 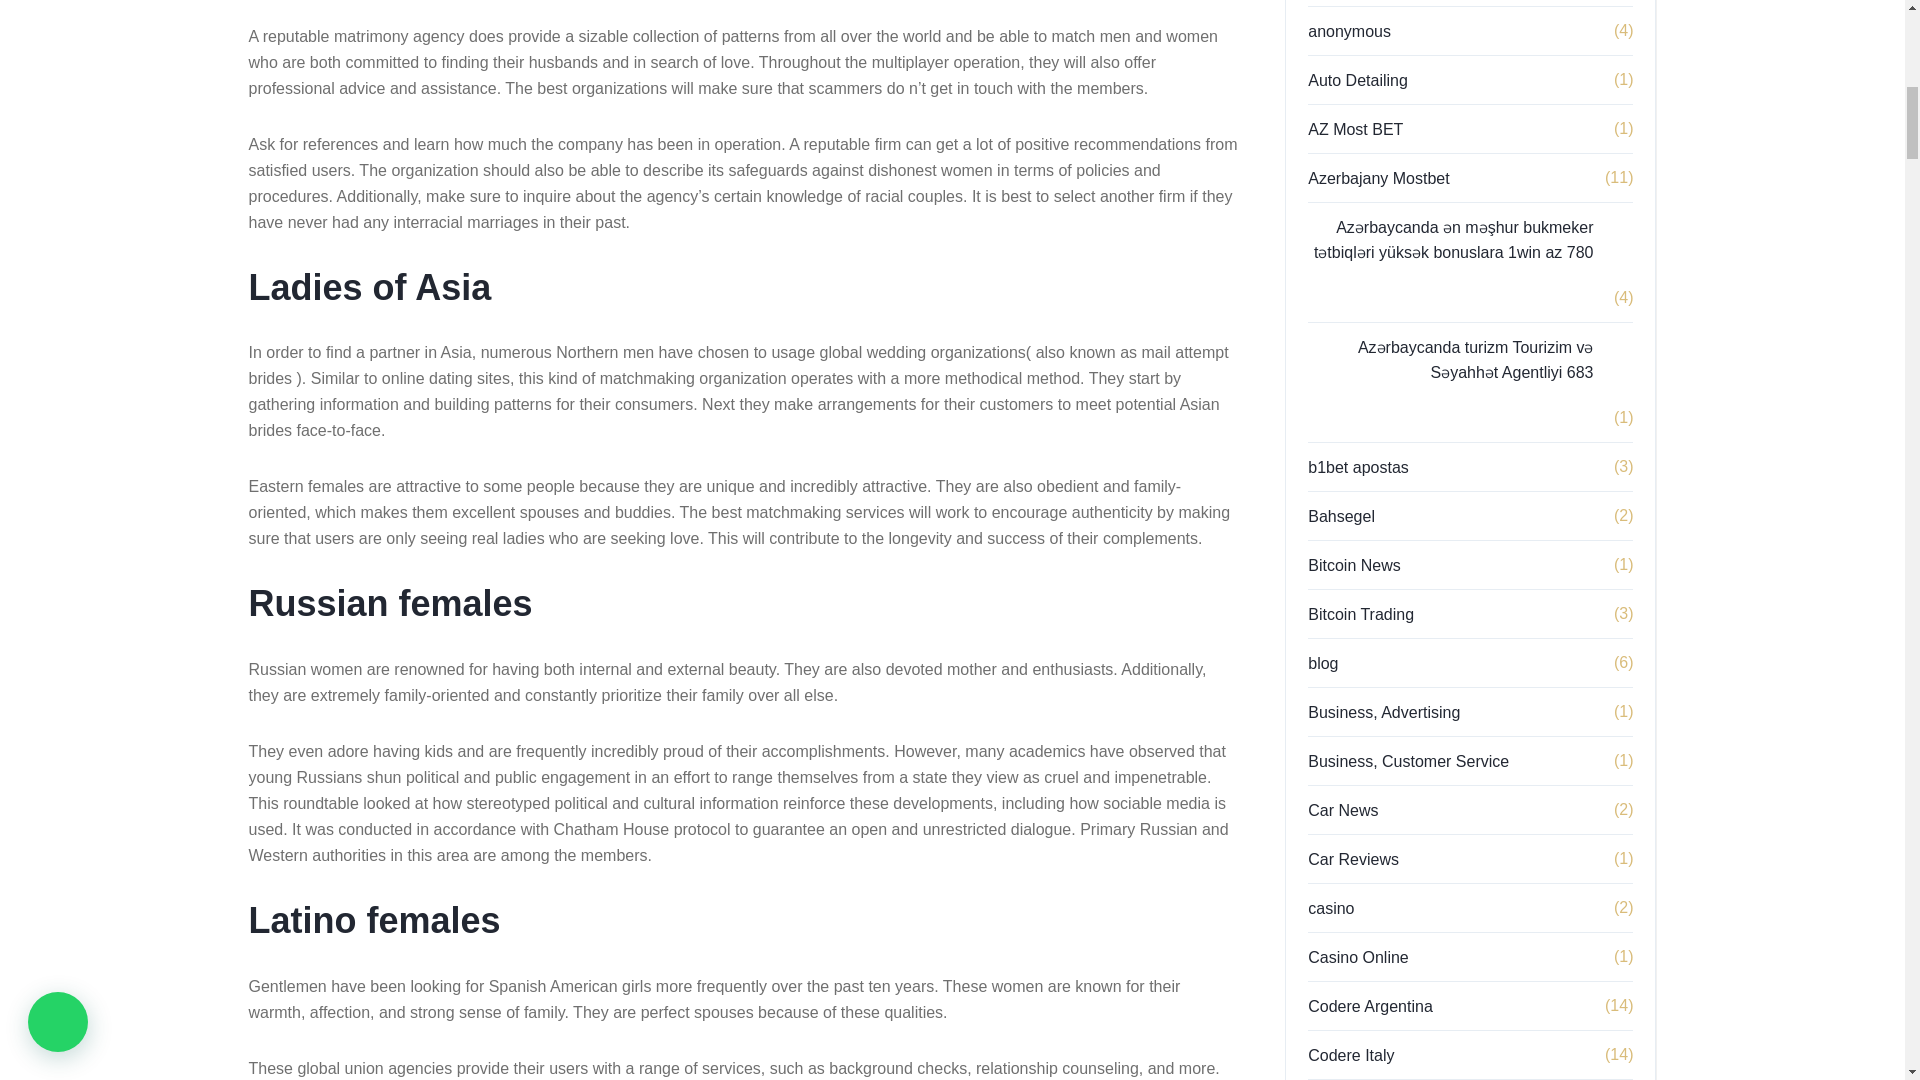 I want to click on Azerbajany Mostbet, so click(x=1398, y=178).